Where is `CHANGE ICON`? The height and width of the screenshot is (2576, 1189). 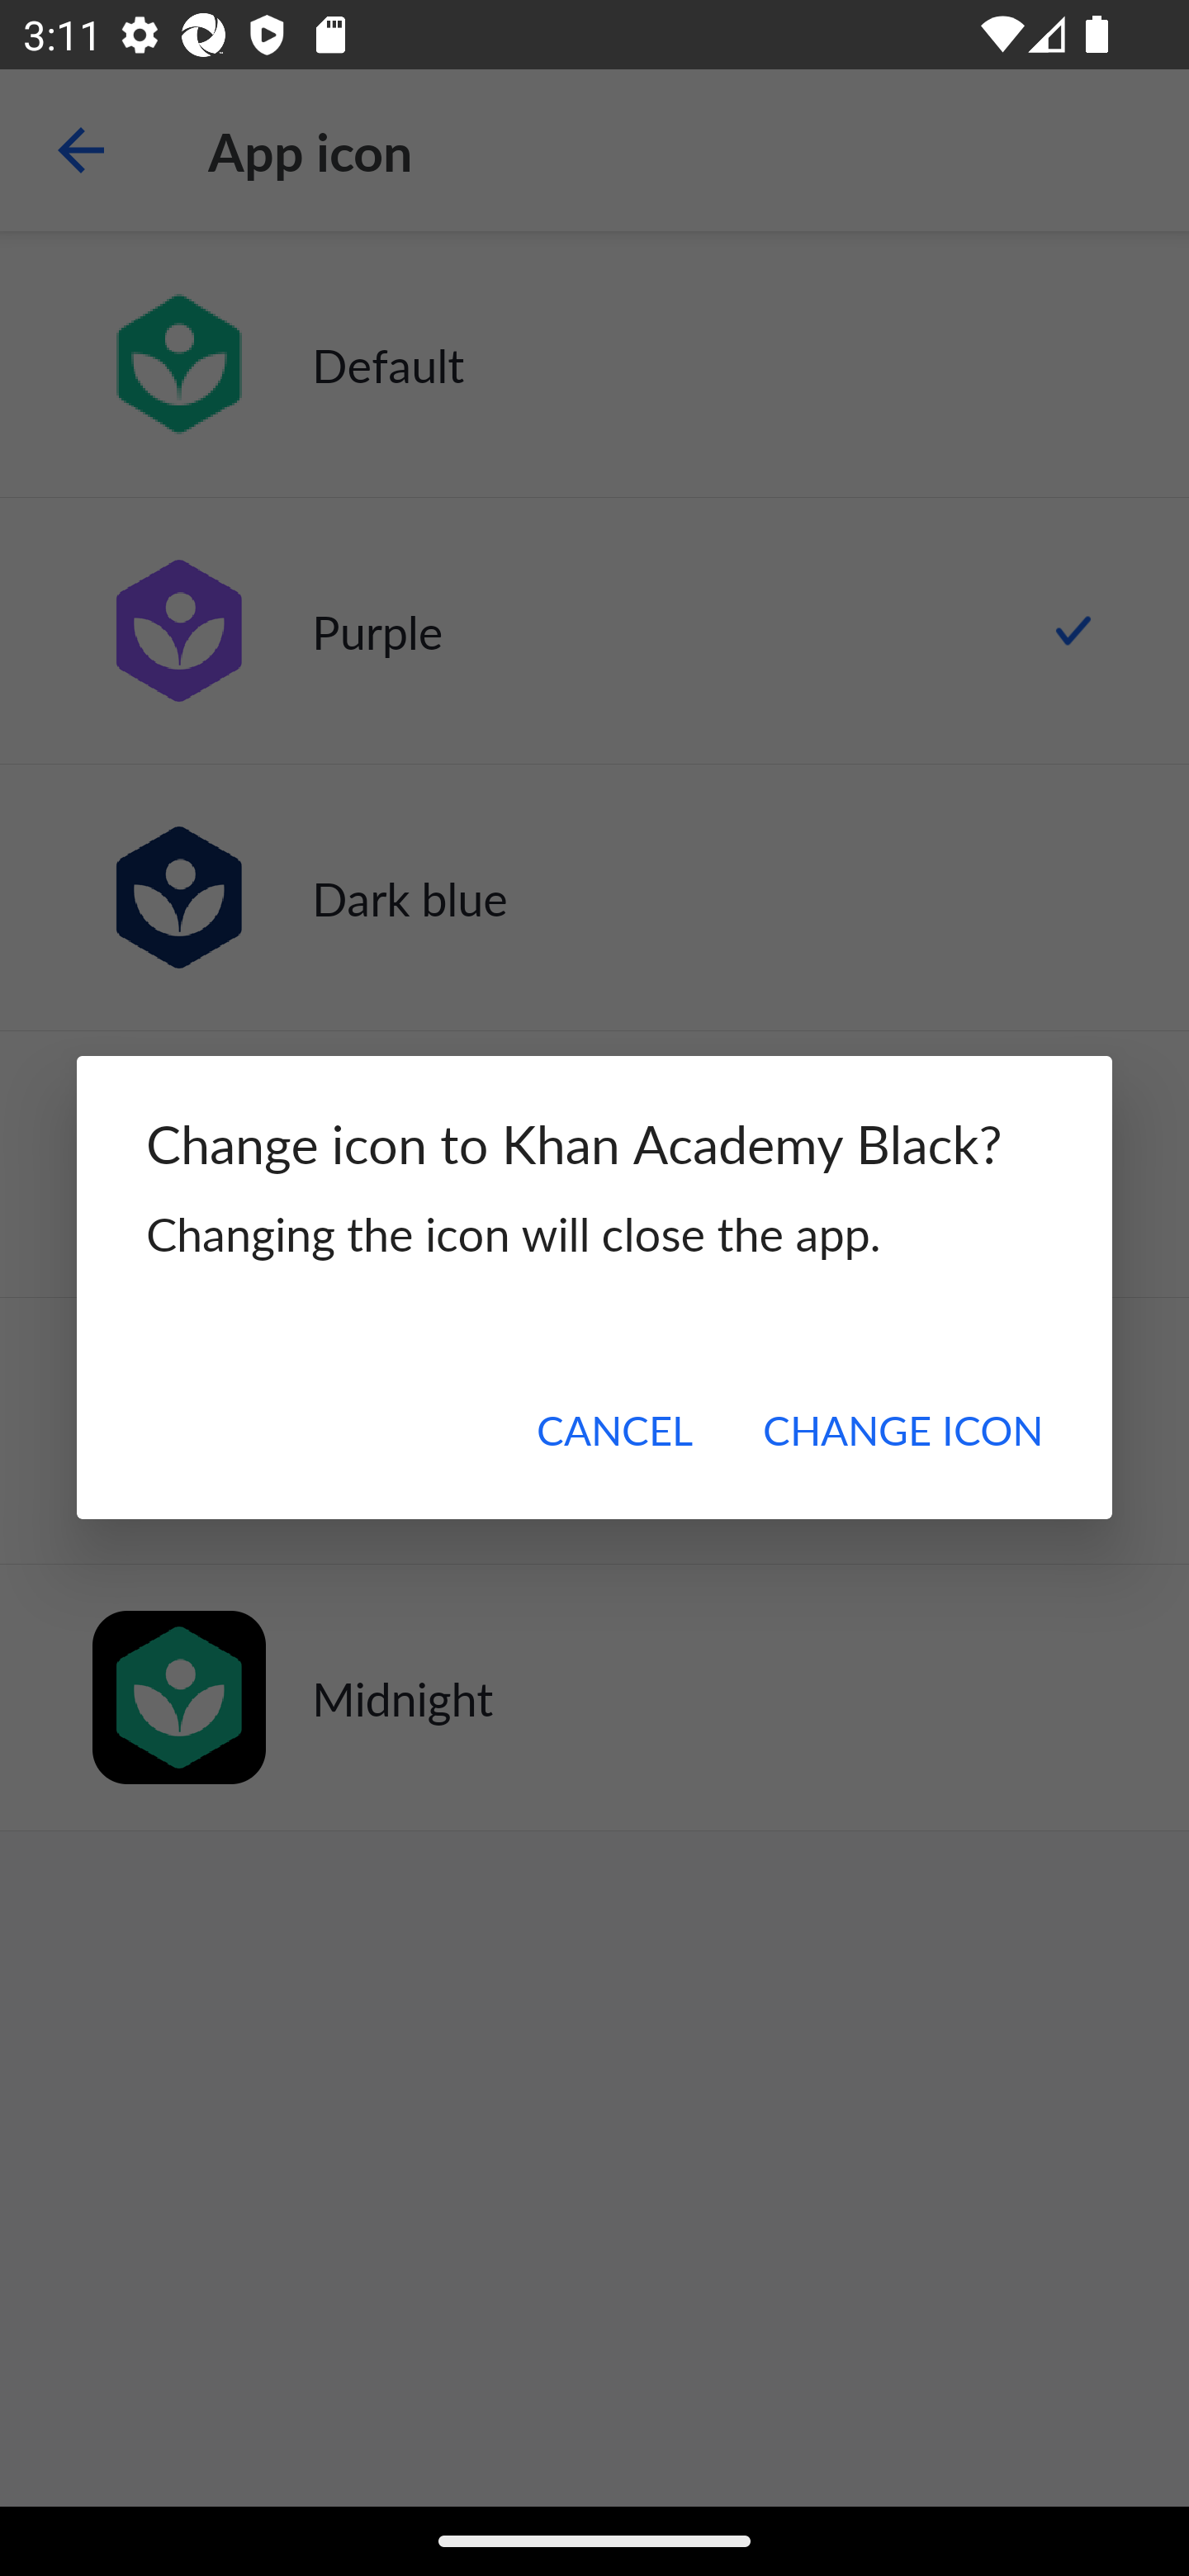 CHANGE ICON is located at coordinates (902, 1430).